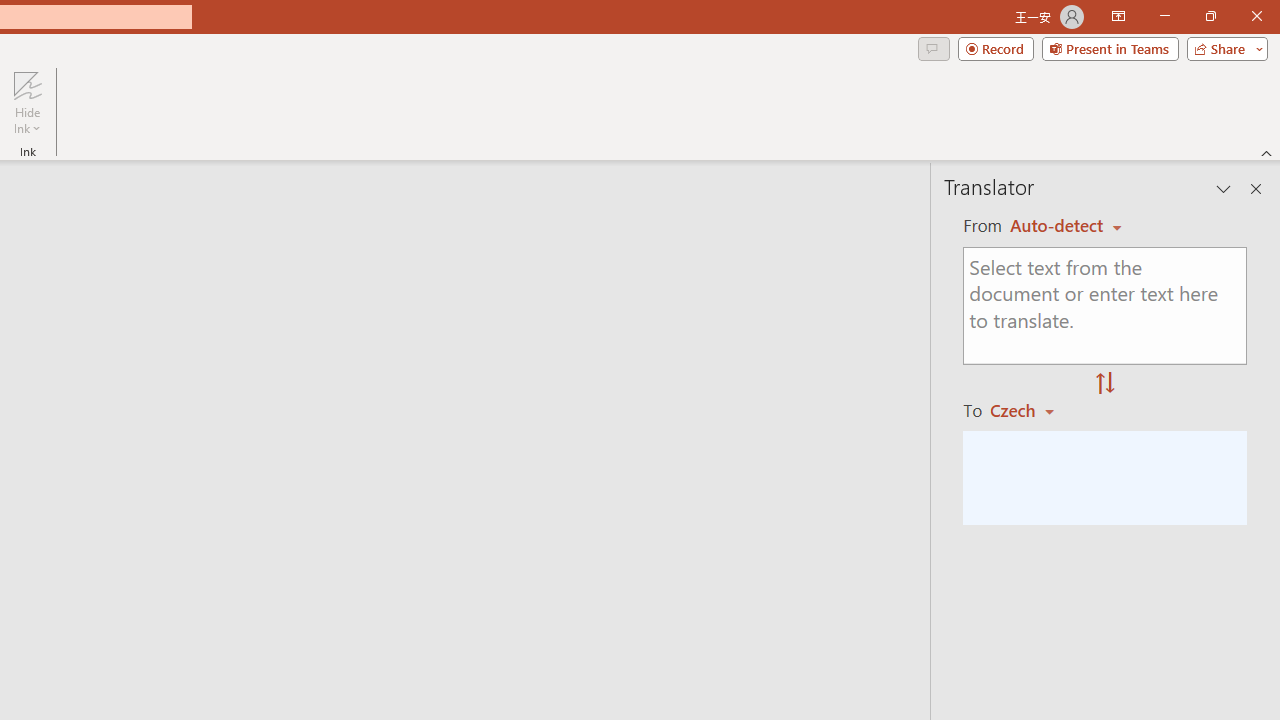 The image size is (1280, 720). I want to click on Close pane, so click(1256, 188).